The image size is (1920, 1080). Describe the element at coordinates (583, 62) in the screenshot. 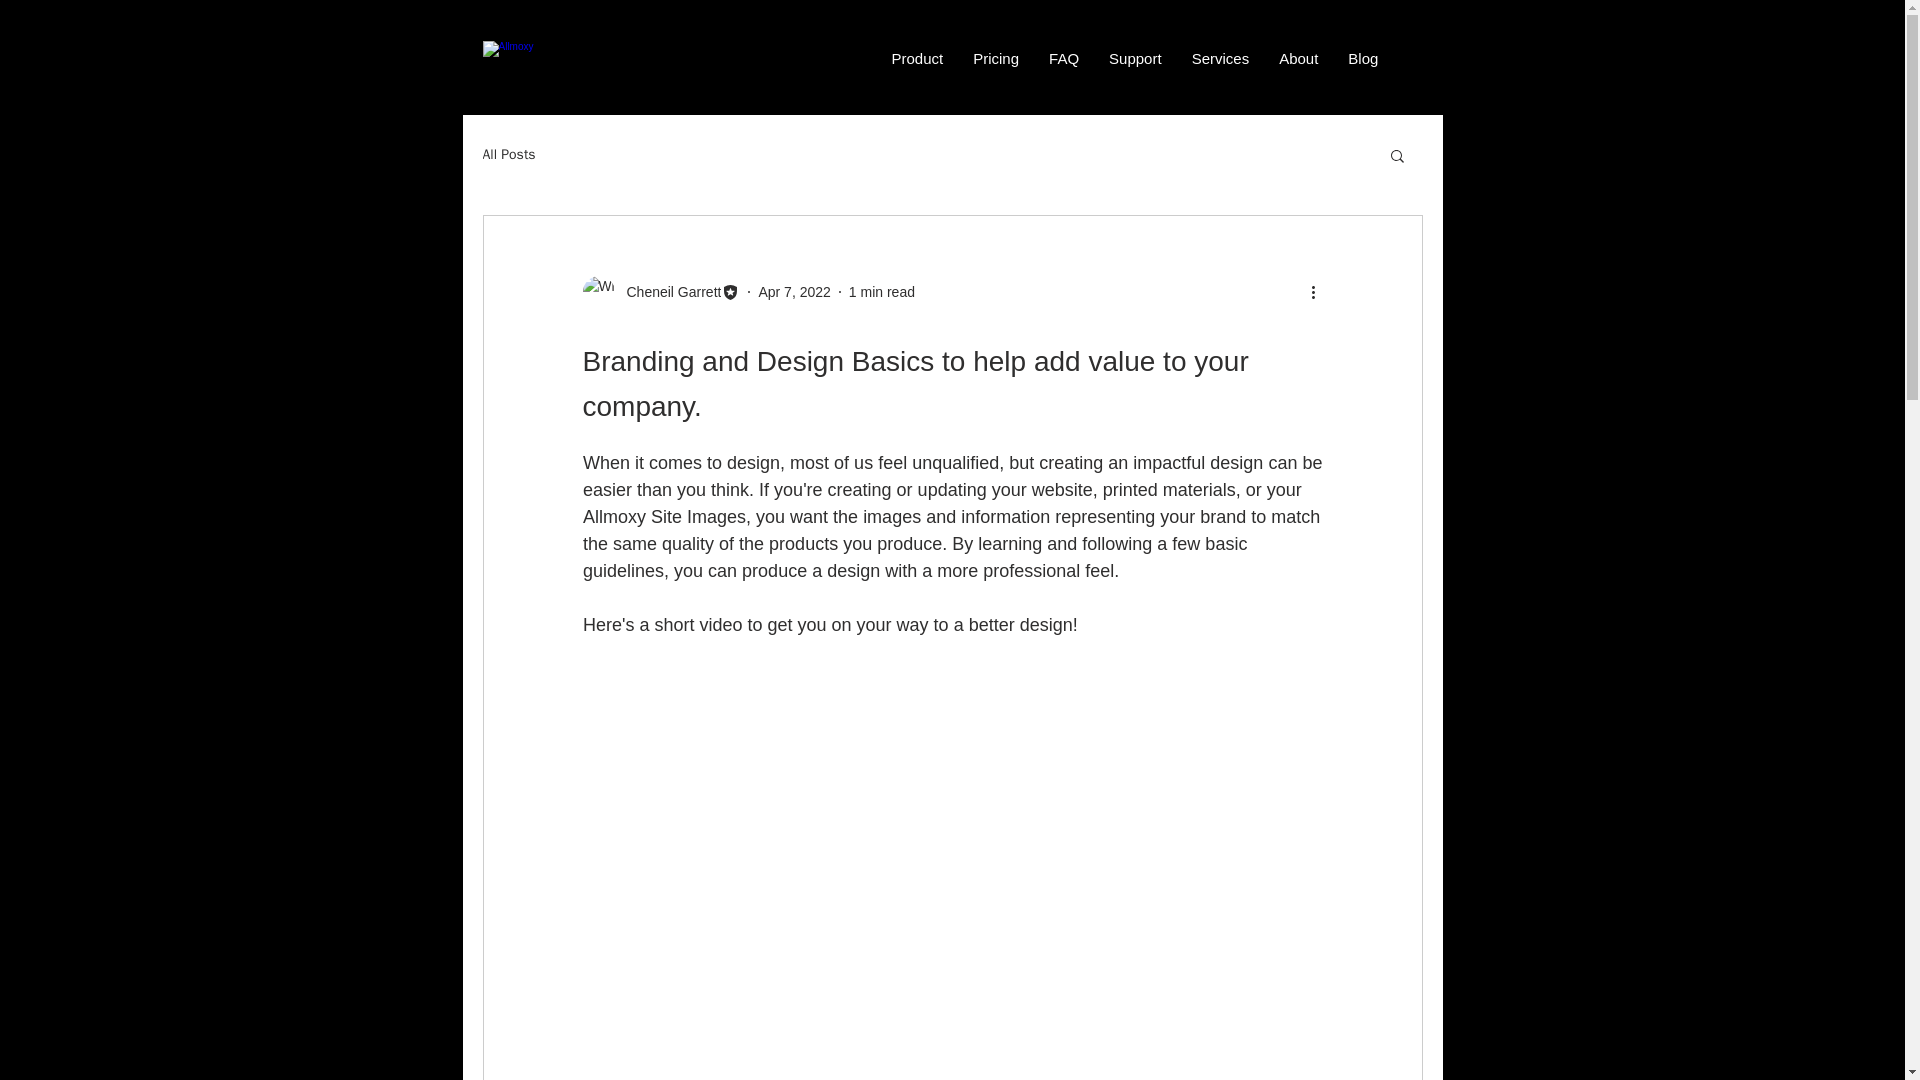

I see `allmoxy-logo-color-white.png` at that location.